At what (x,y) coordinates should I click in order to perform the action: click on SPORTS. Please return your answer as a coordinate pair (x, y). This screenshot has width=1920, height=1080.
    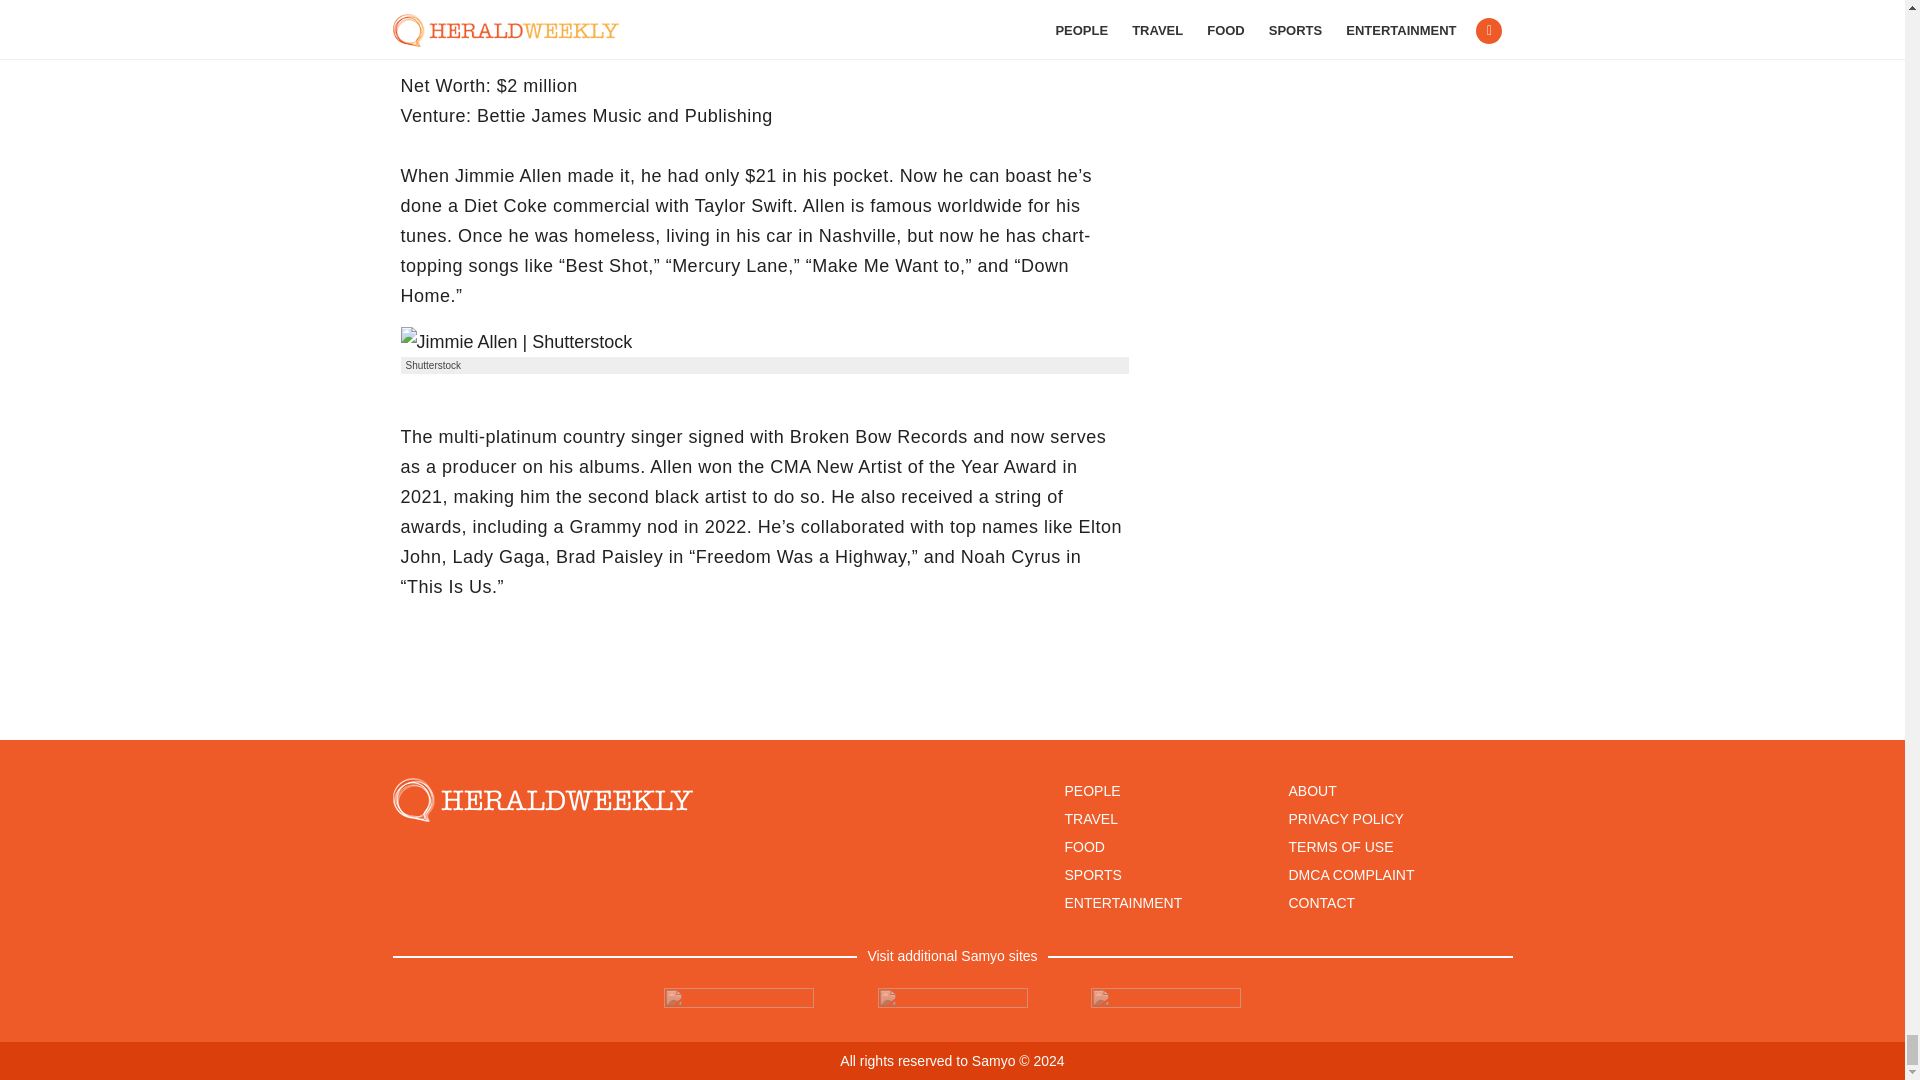
    Looking at the image, I should click on (1092, 875).